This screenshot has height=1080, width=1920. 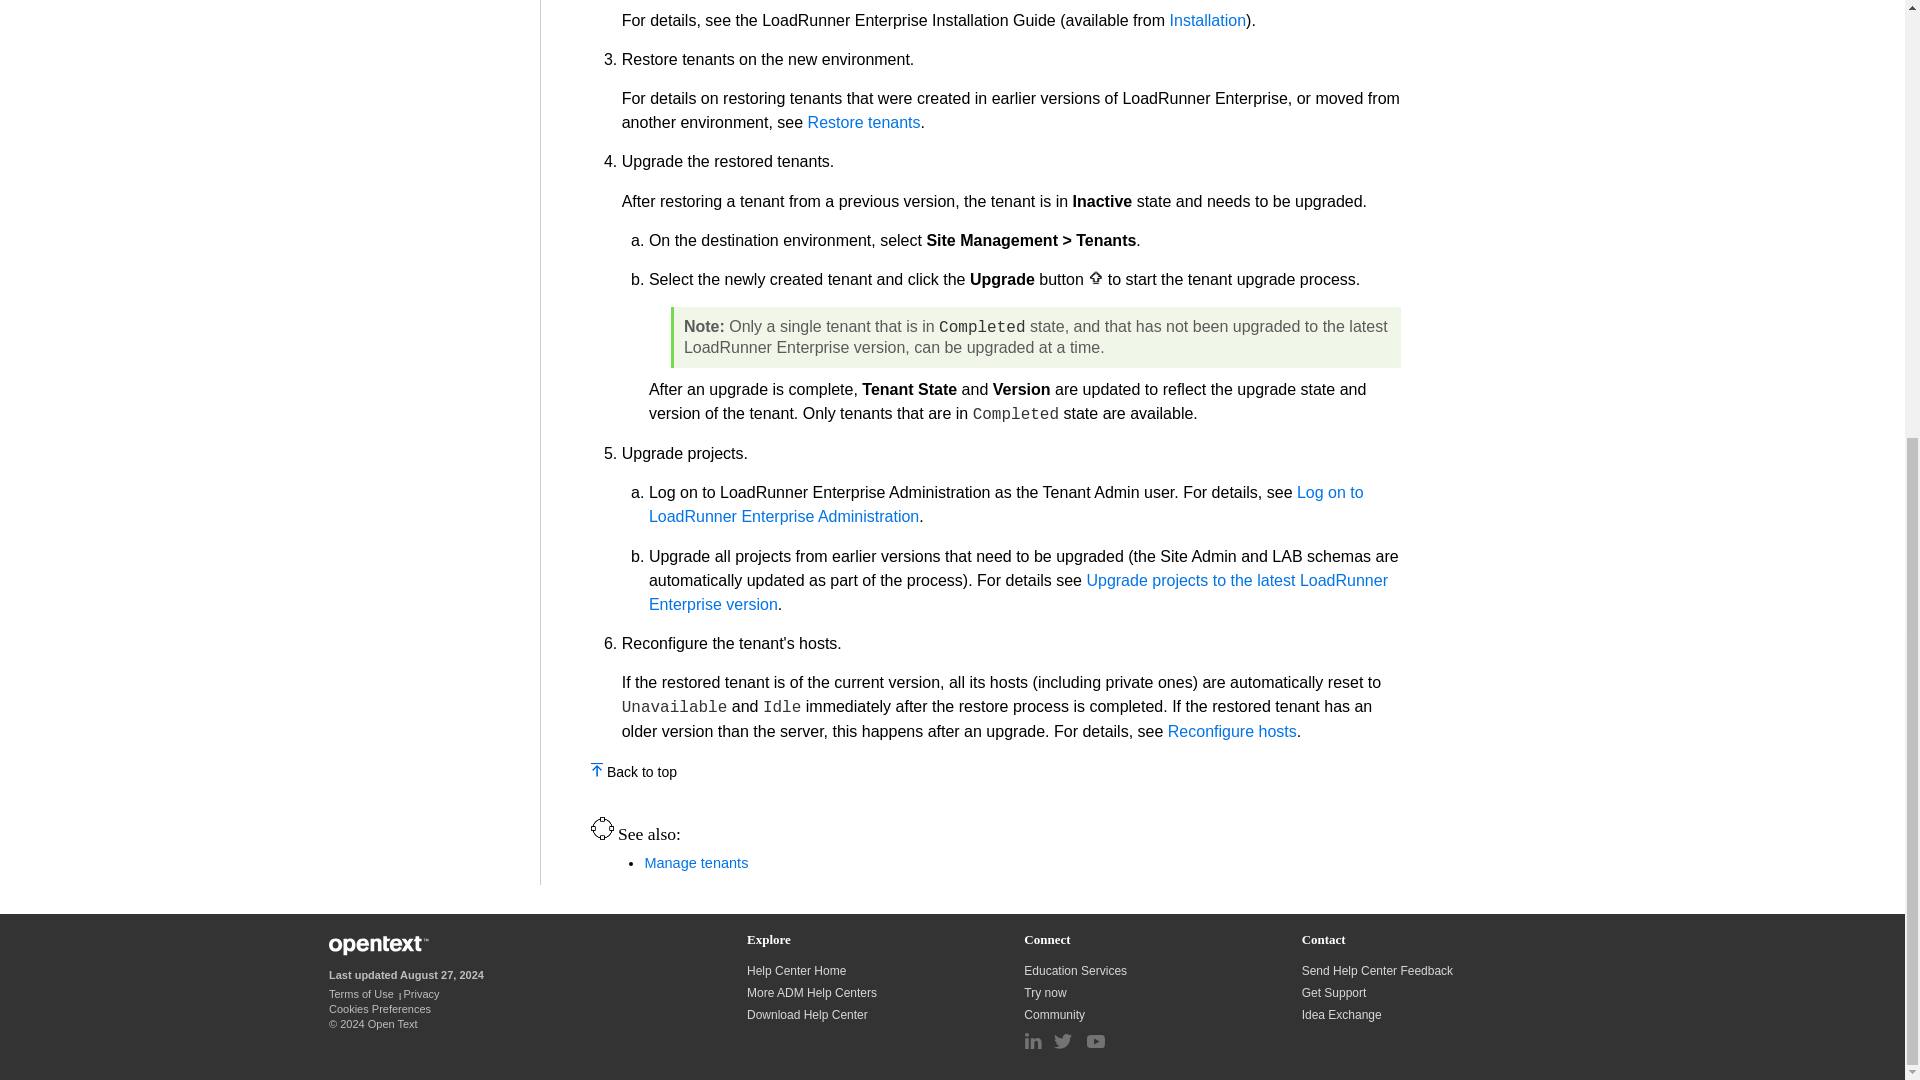 I want to click on More ADM Help Centers, so click(x=812, y=993).